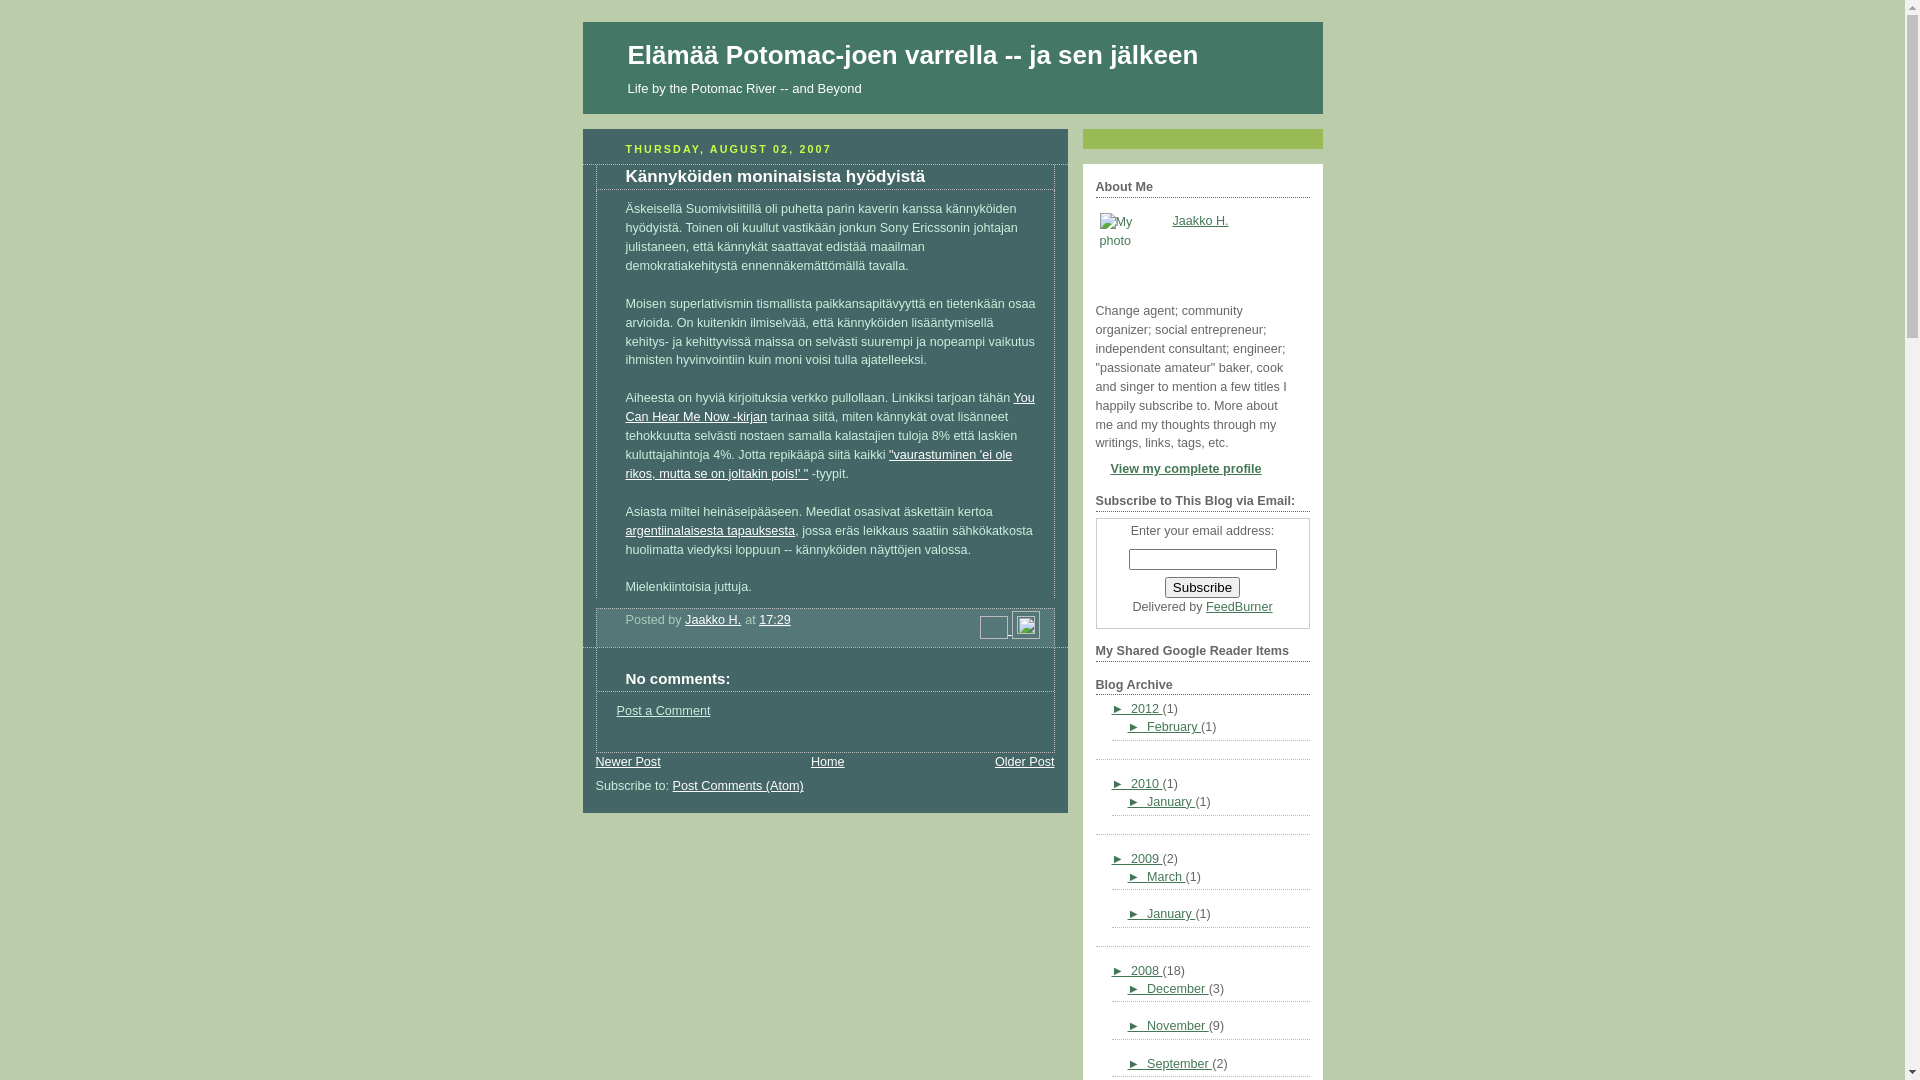 This screenshot has width=1920, height=1080. What do you see at coordinates (830, 408) in the screenshot?
I see `You Can Hear Me Now -kirjan` at bounding box center [830, 408].